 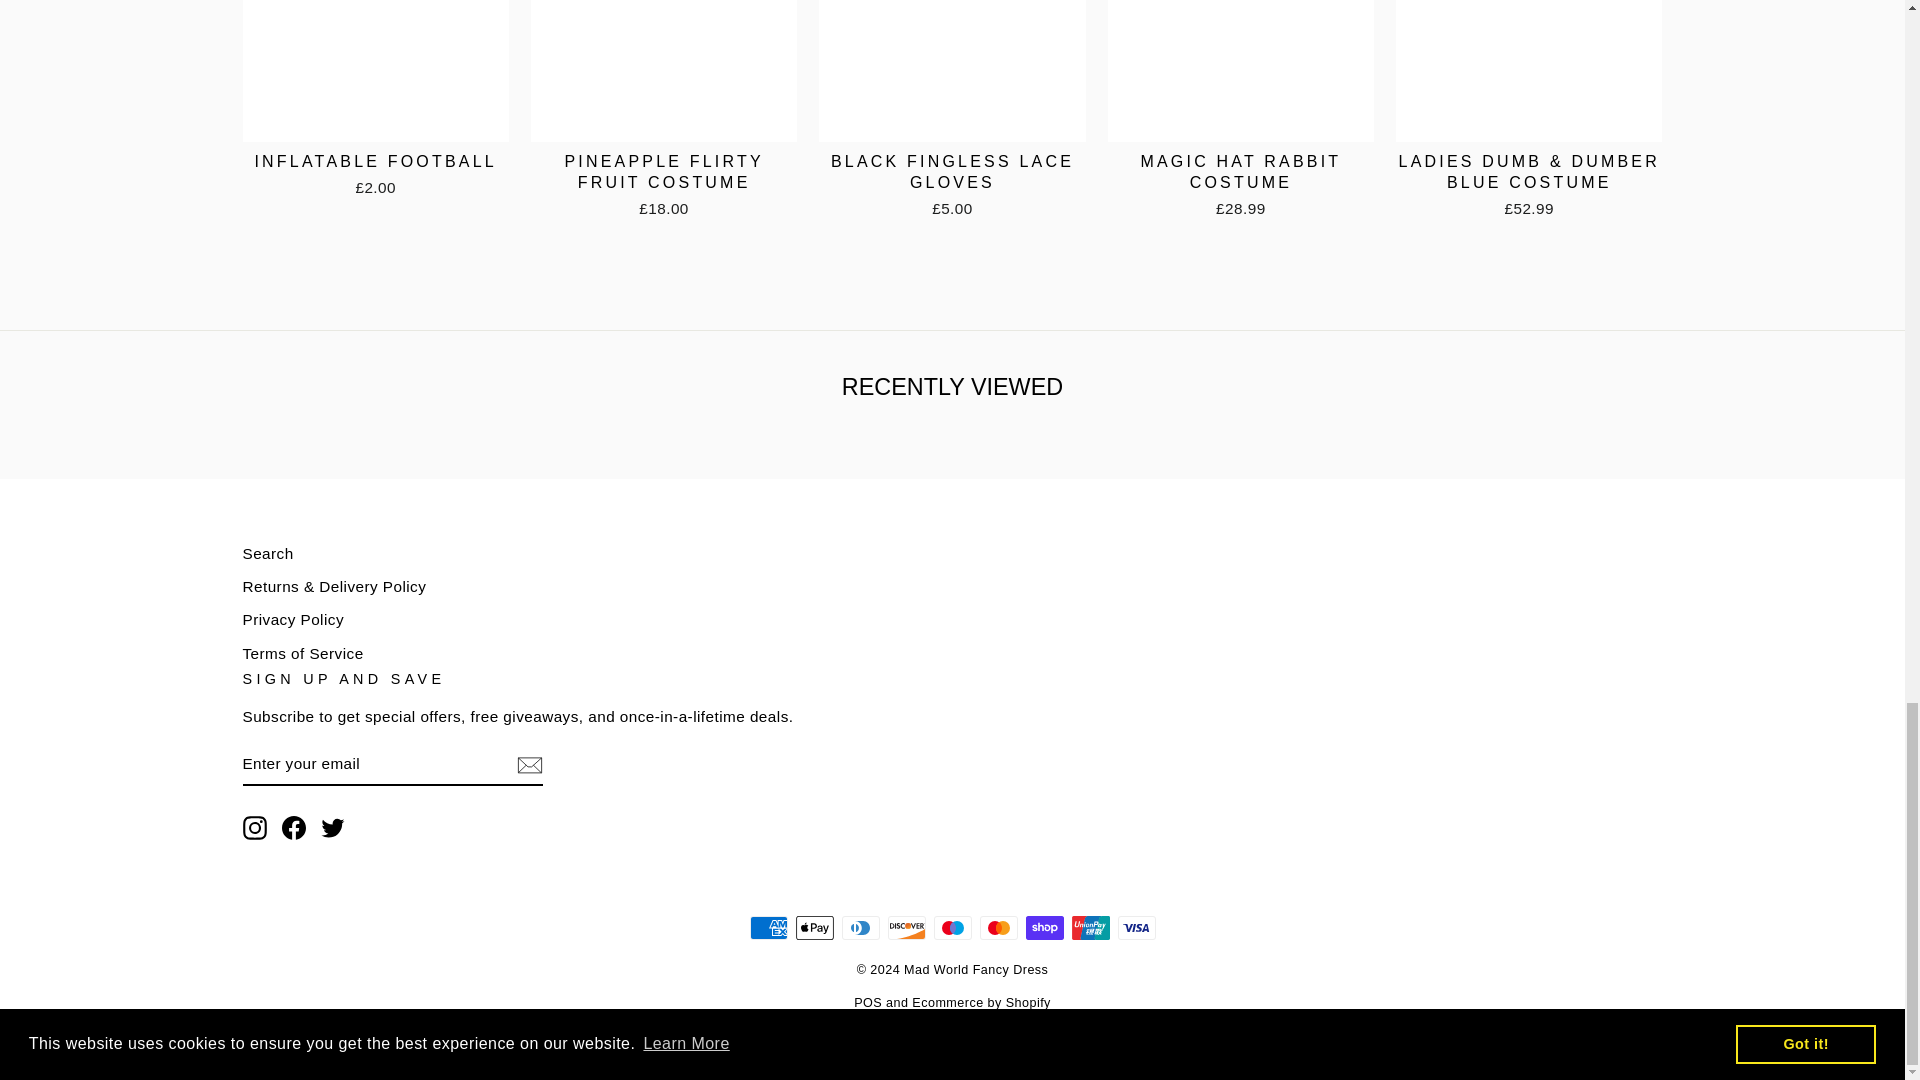 I want to click on American Express, so click(x=768, y=927).